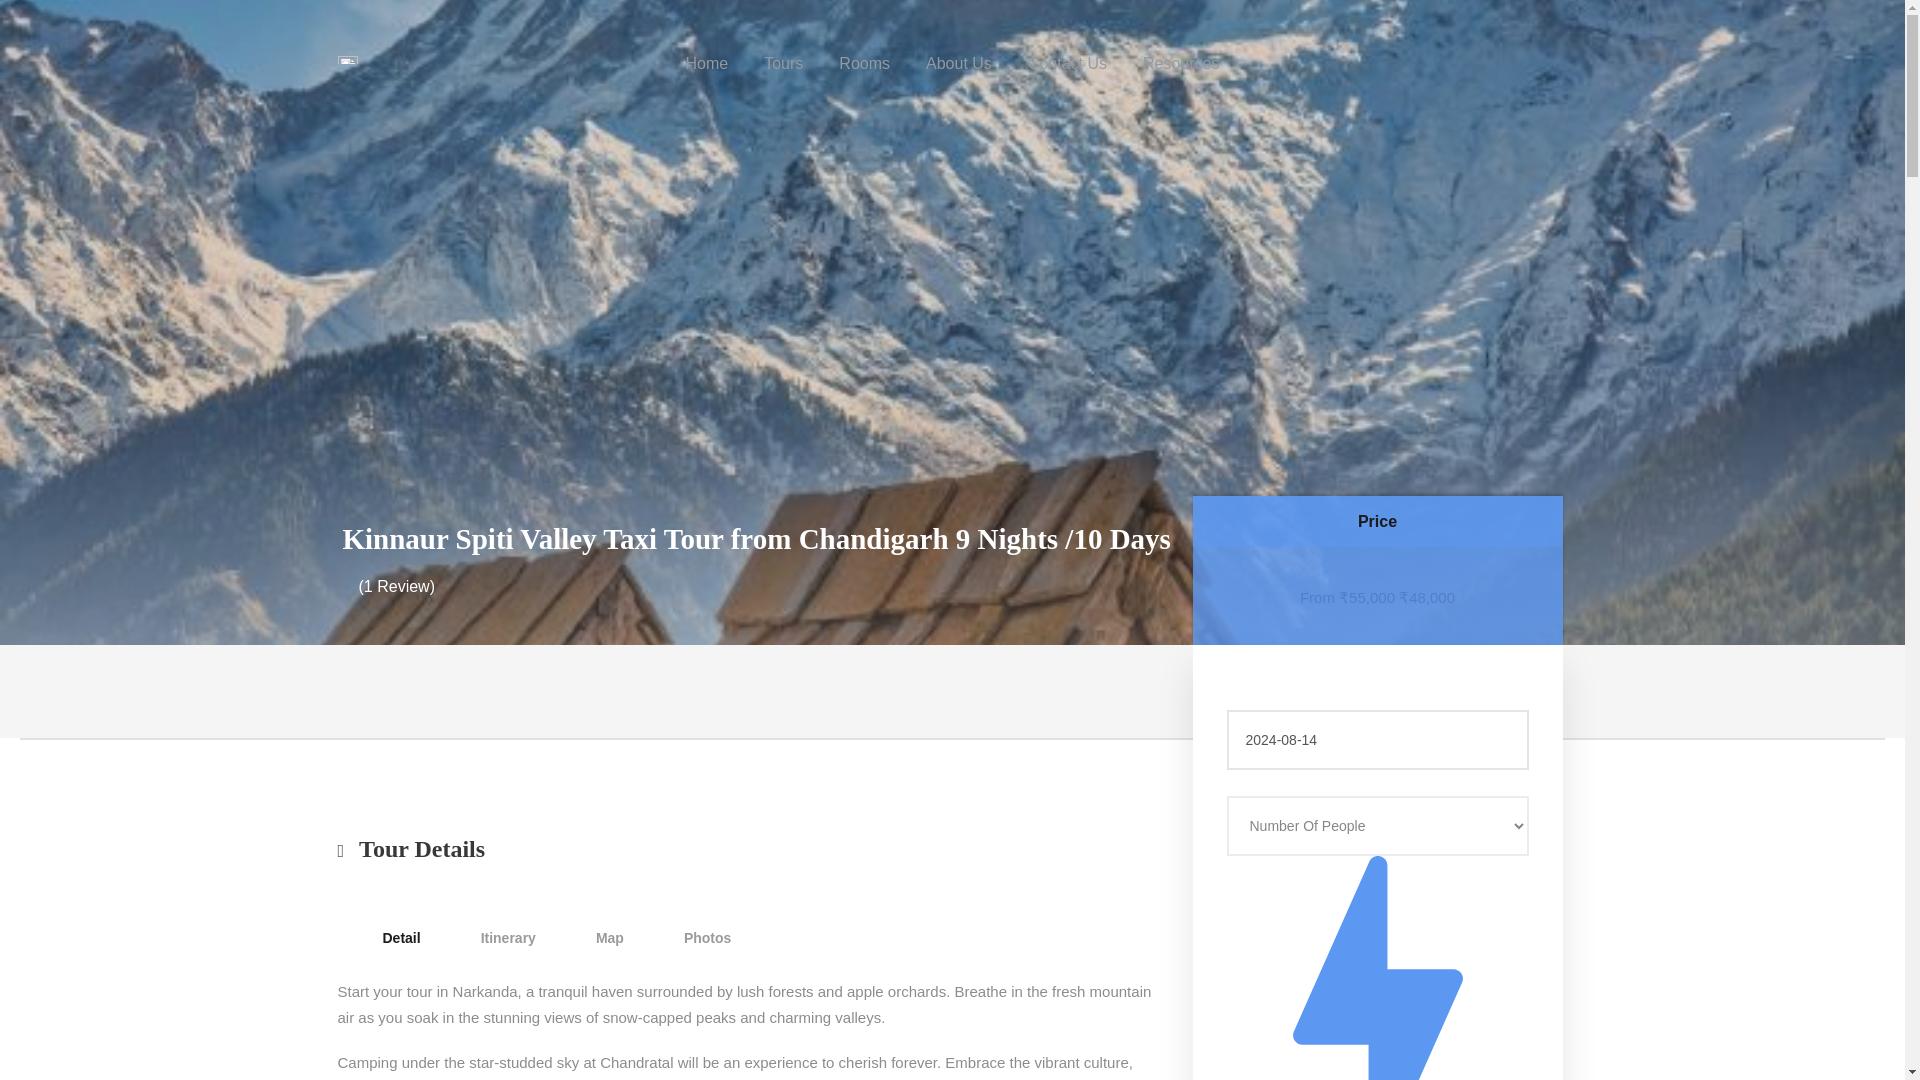  I want to click on Resources, so click(1180, 73).